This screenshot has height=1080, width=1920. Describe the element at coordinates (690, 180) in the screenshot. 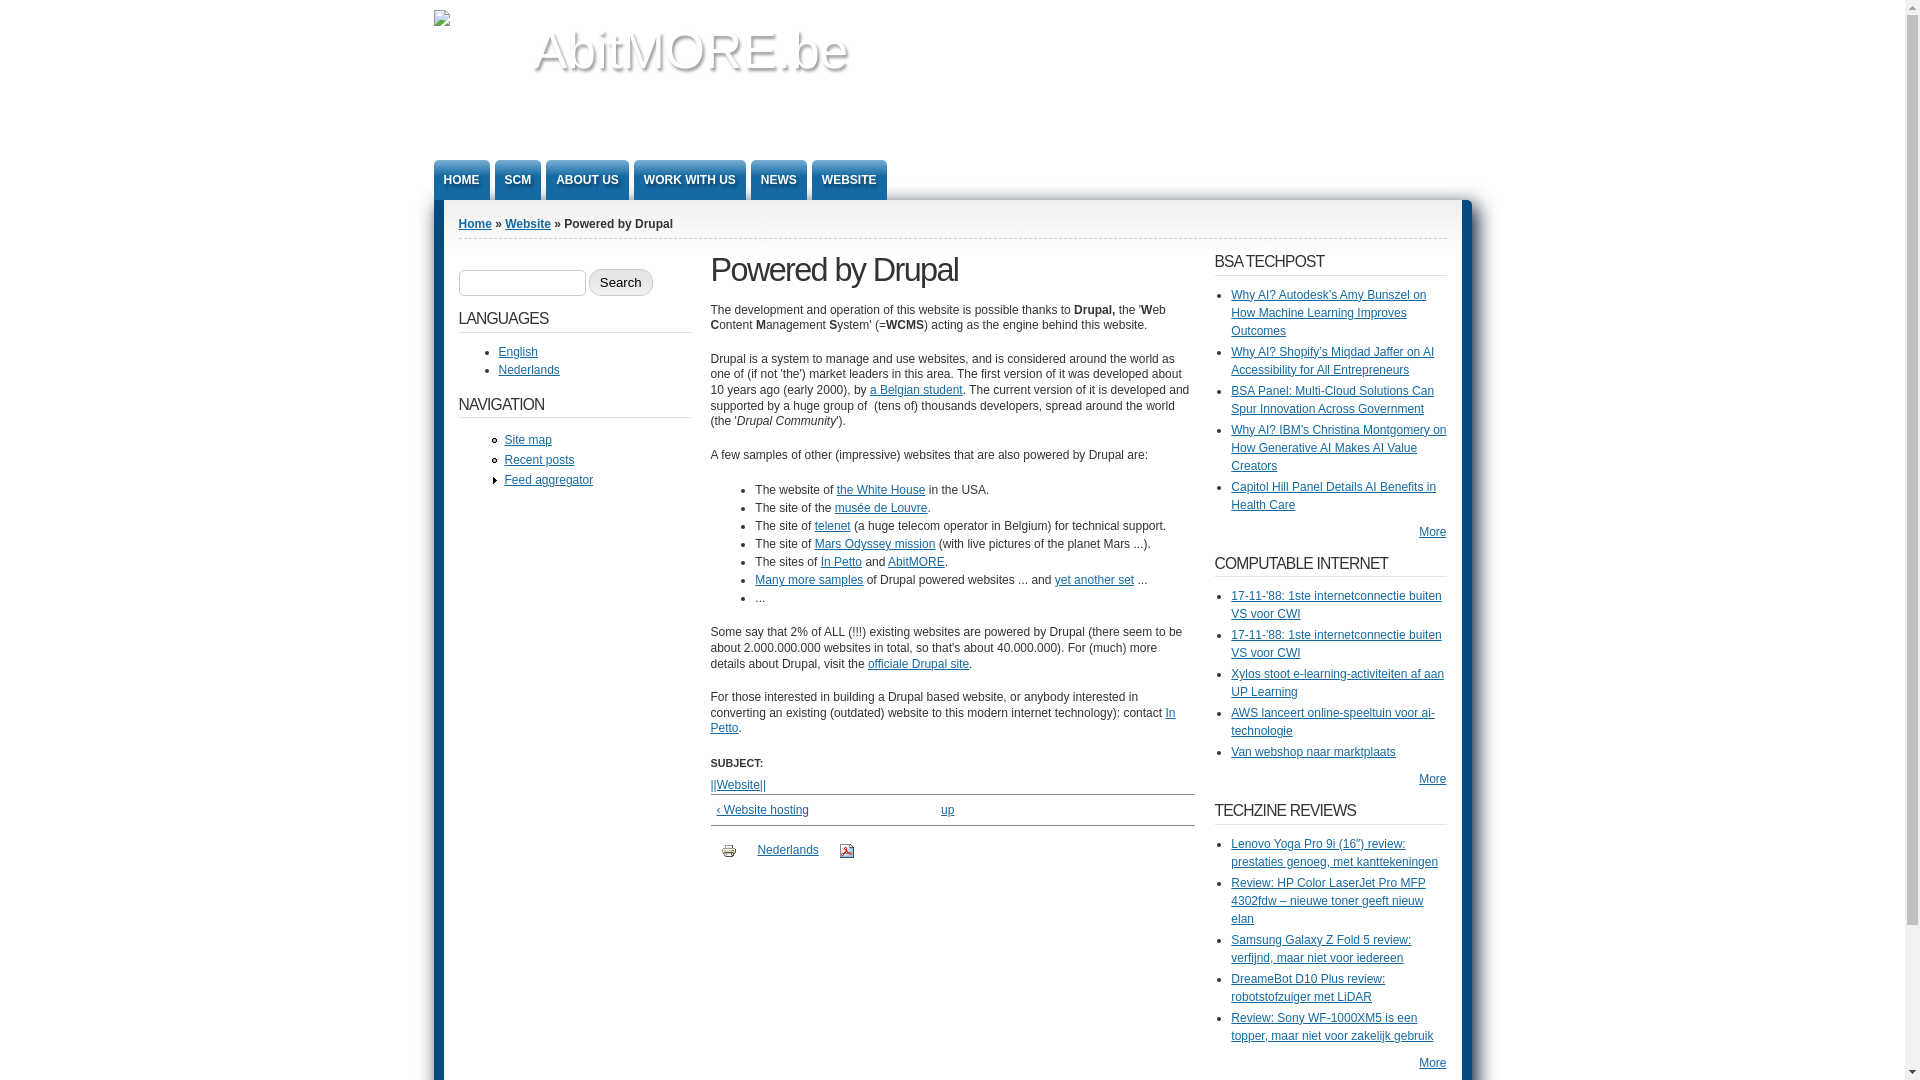

I see `WORK WITH US` at that location.